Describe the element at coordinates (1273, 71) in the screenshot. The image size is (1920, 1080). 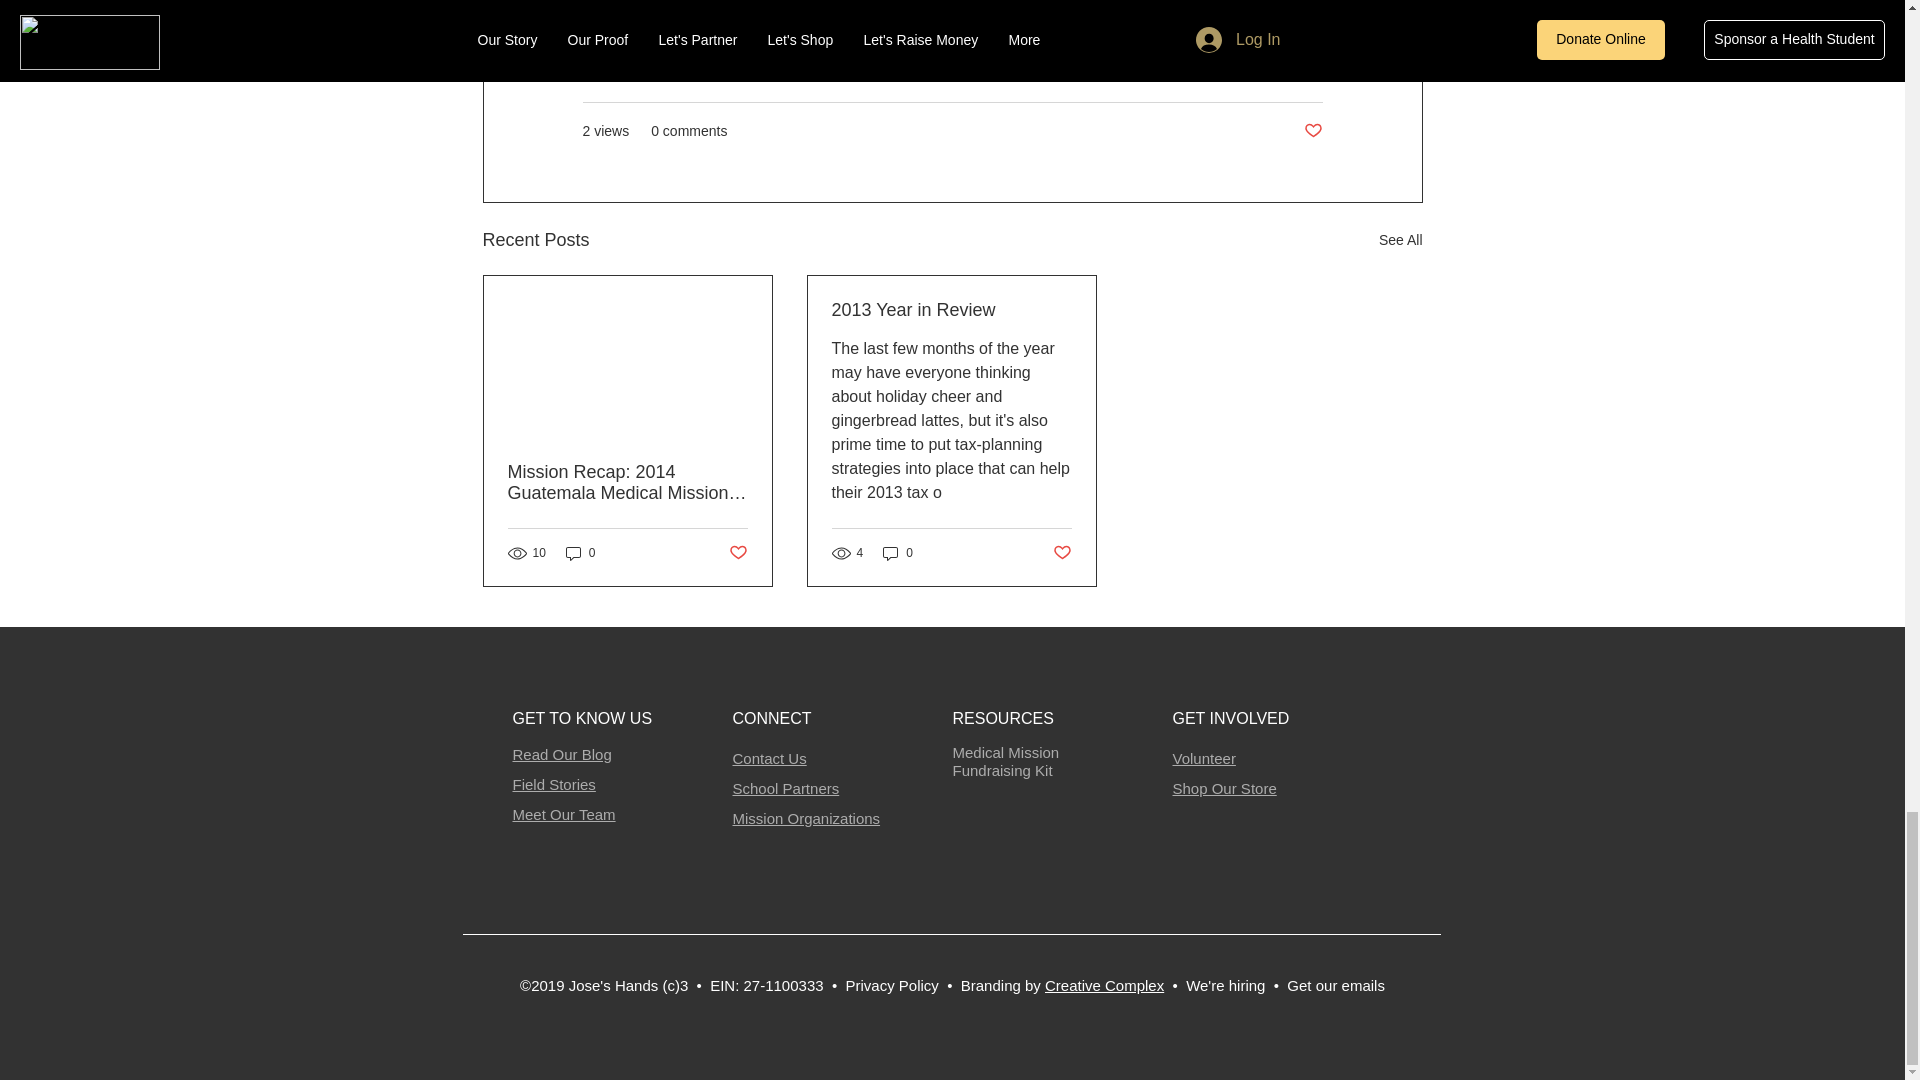
I see `Mission Recaps` at that location.